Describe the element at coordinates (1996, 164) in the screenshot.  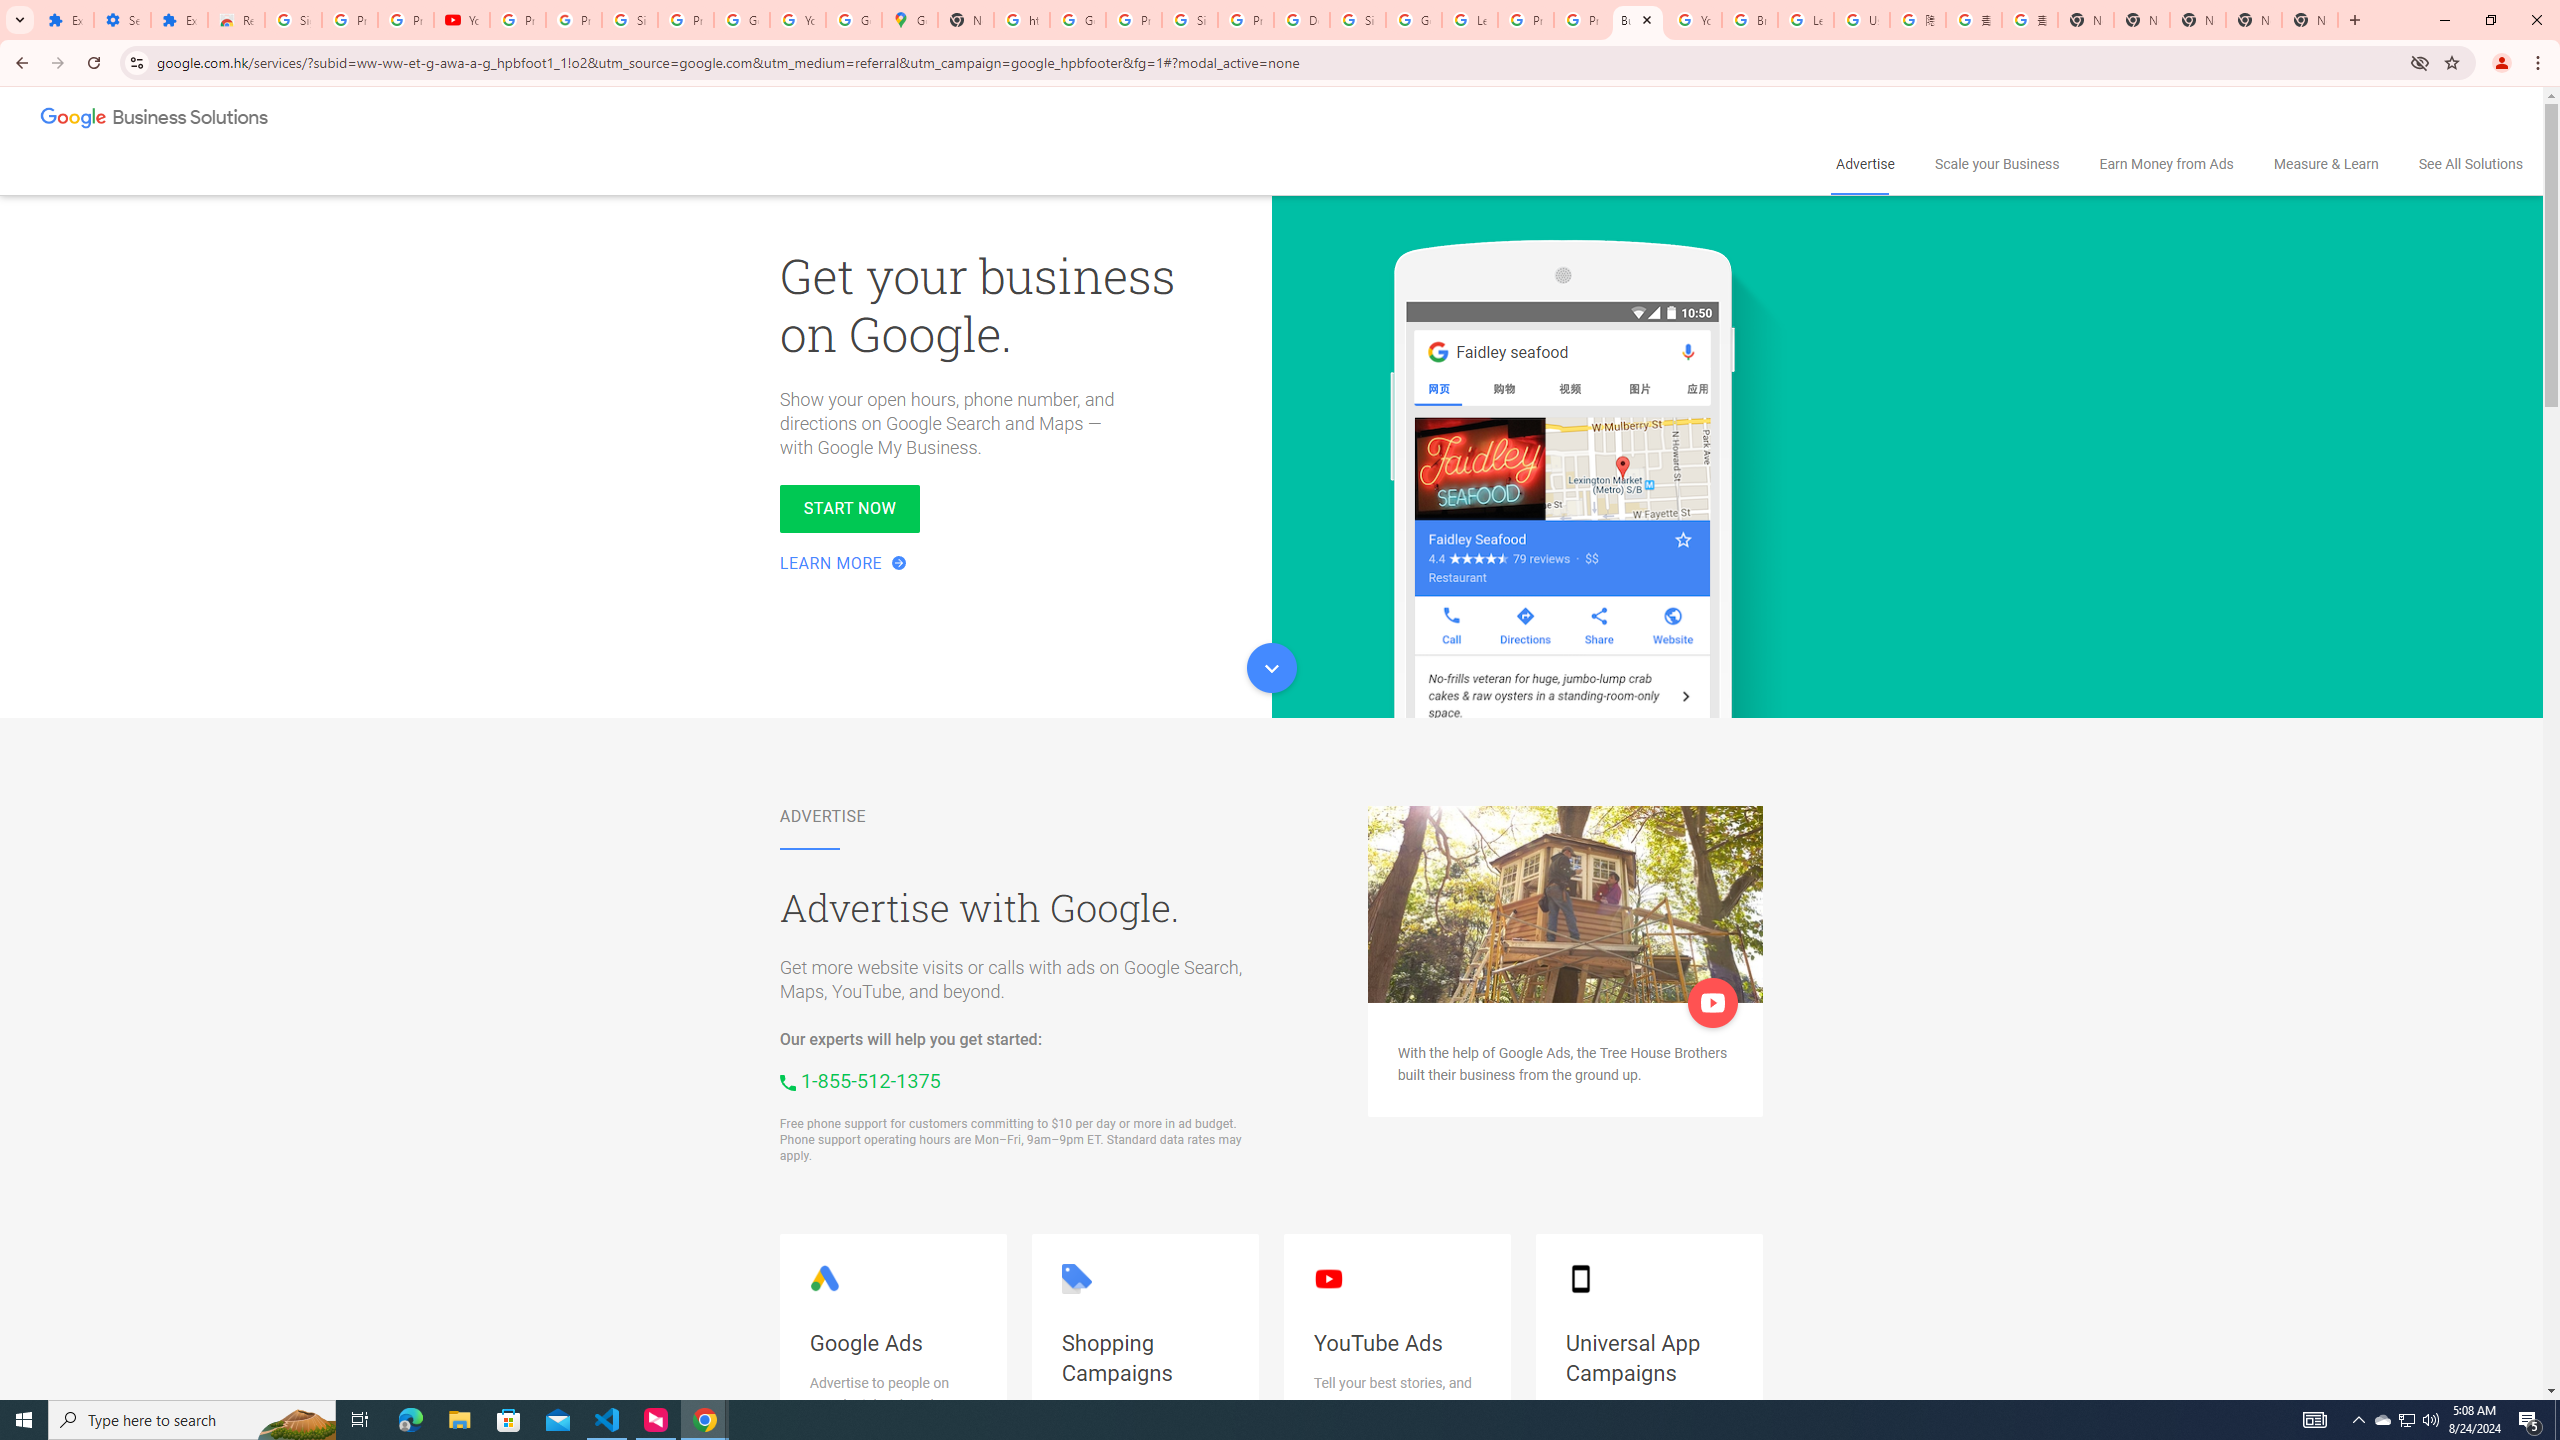
I see `Scale your Business` at that location.